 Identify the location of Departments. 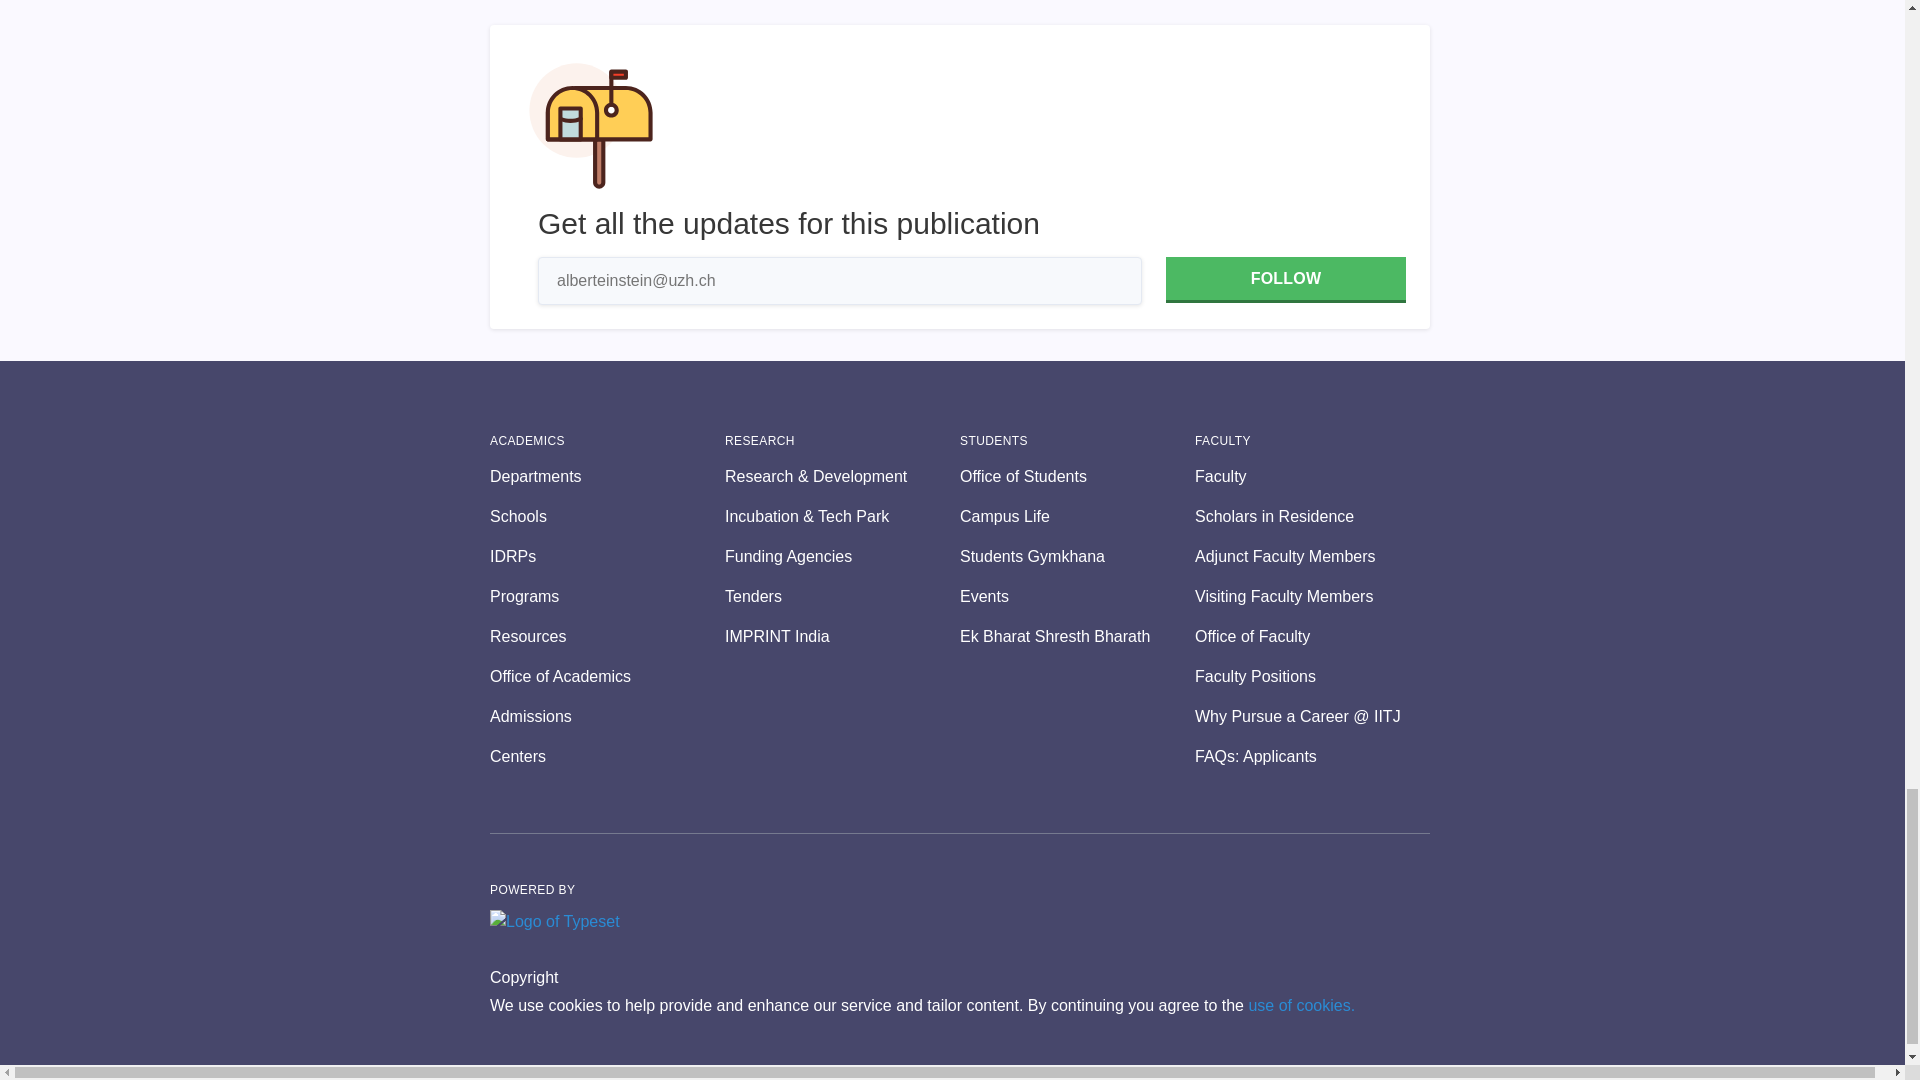
(607, 477).